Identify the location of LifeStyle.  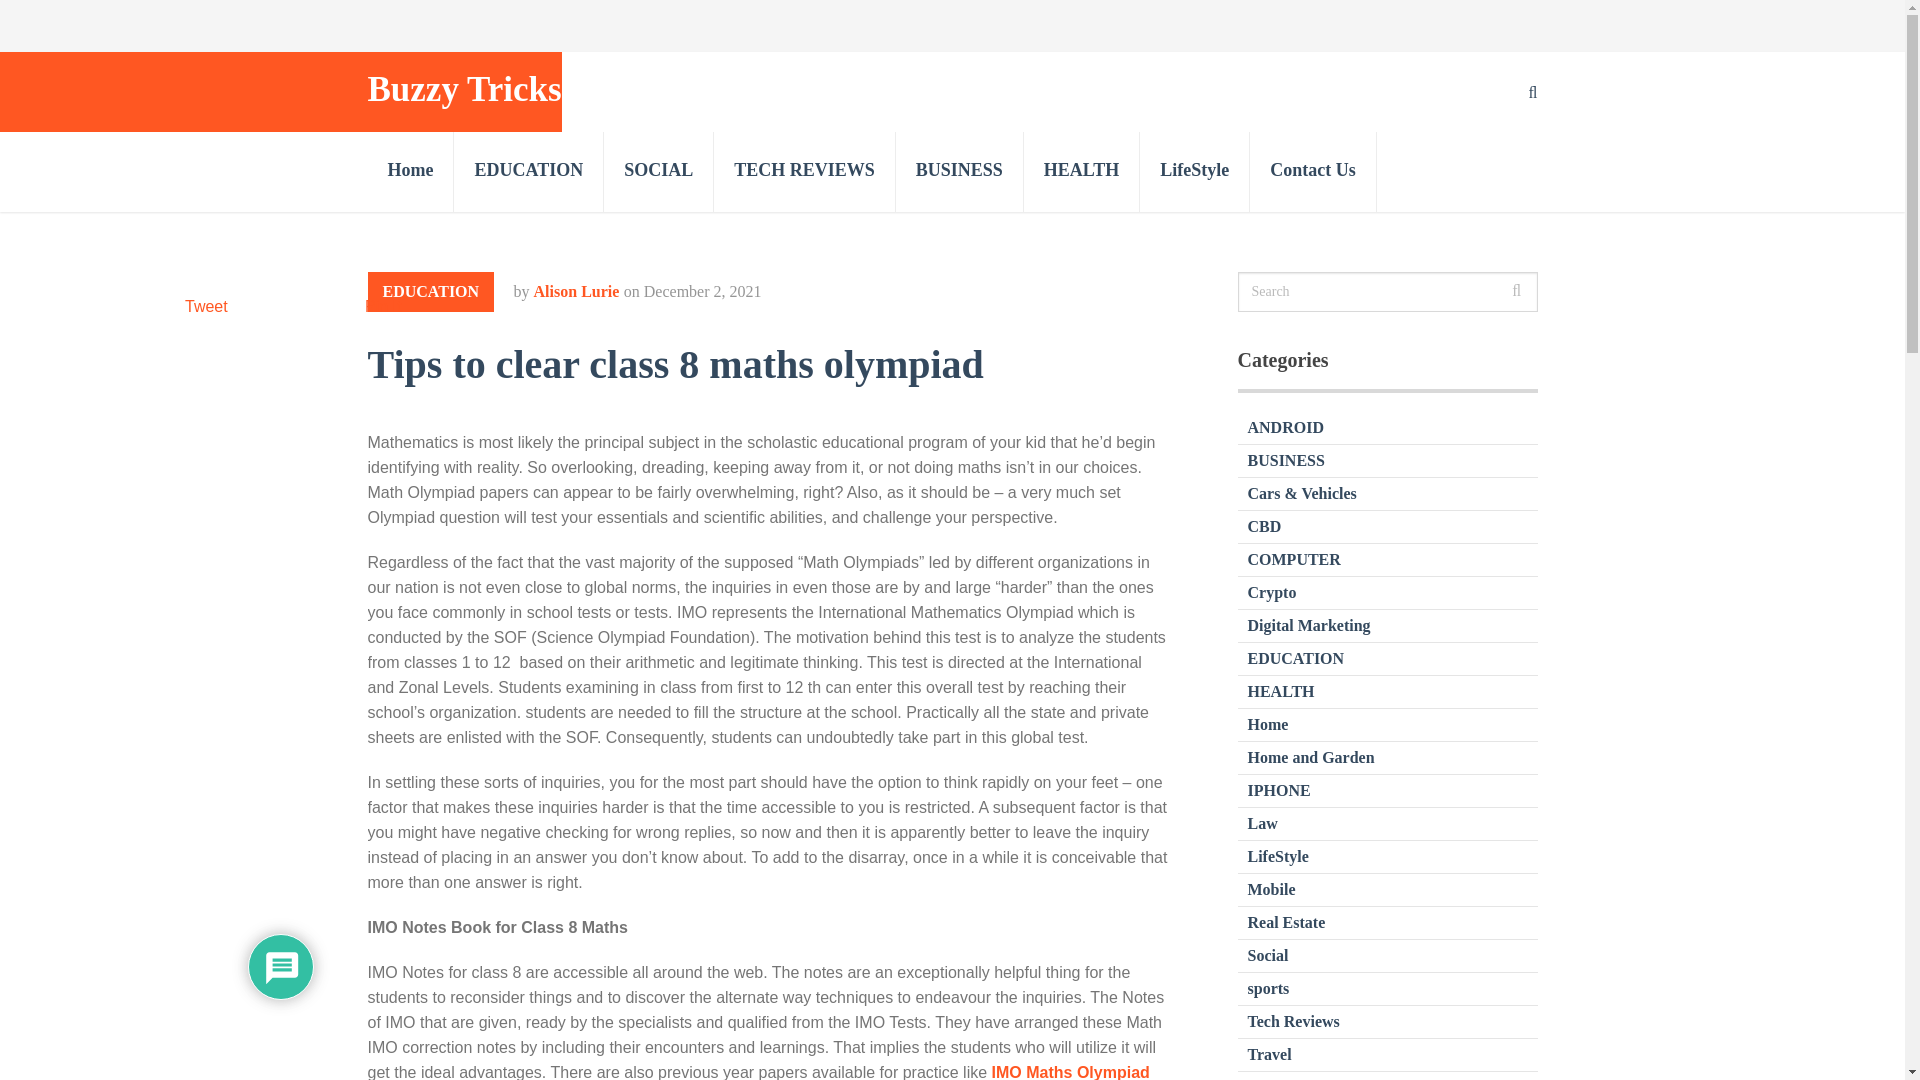
(1194, 171).